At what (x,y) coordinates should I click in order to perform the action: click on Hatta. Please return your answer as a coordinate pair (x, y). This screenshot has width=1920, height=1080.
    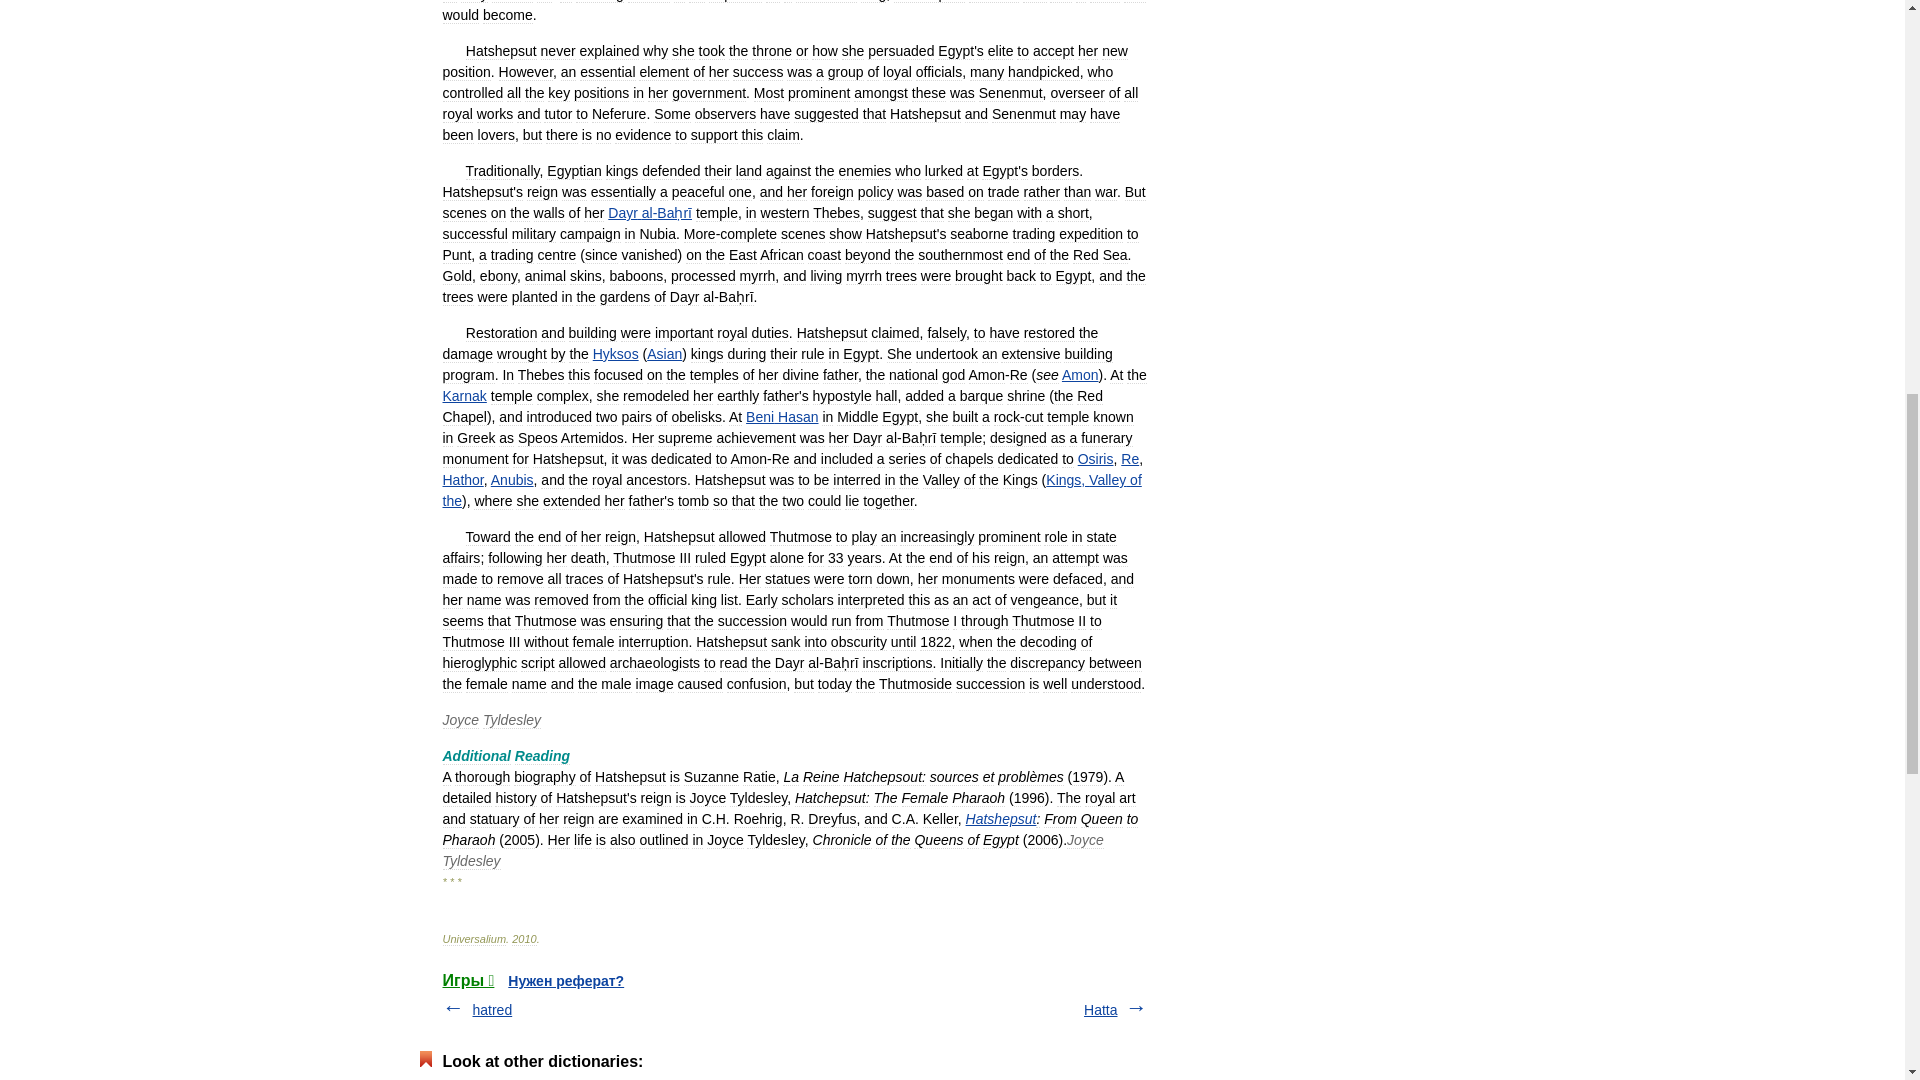
    Looking at the image, I should click on (1100, 1010).